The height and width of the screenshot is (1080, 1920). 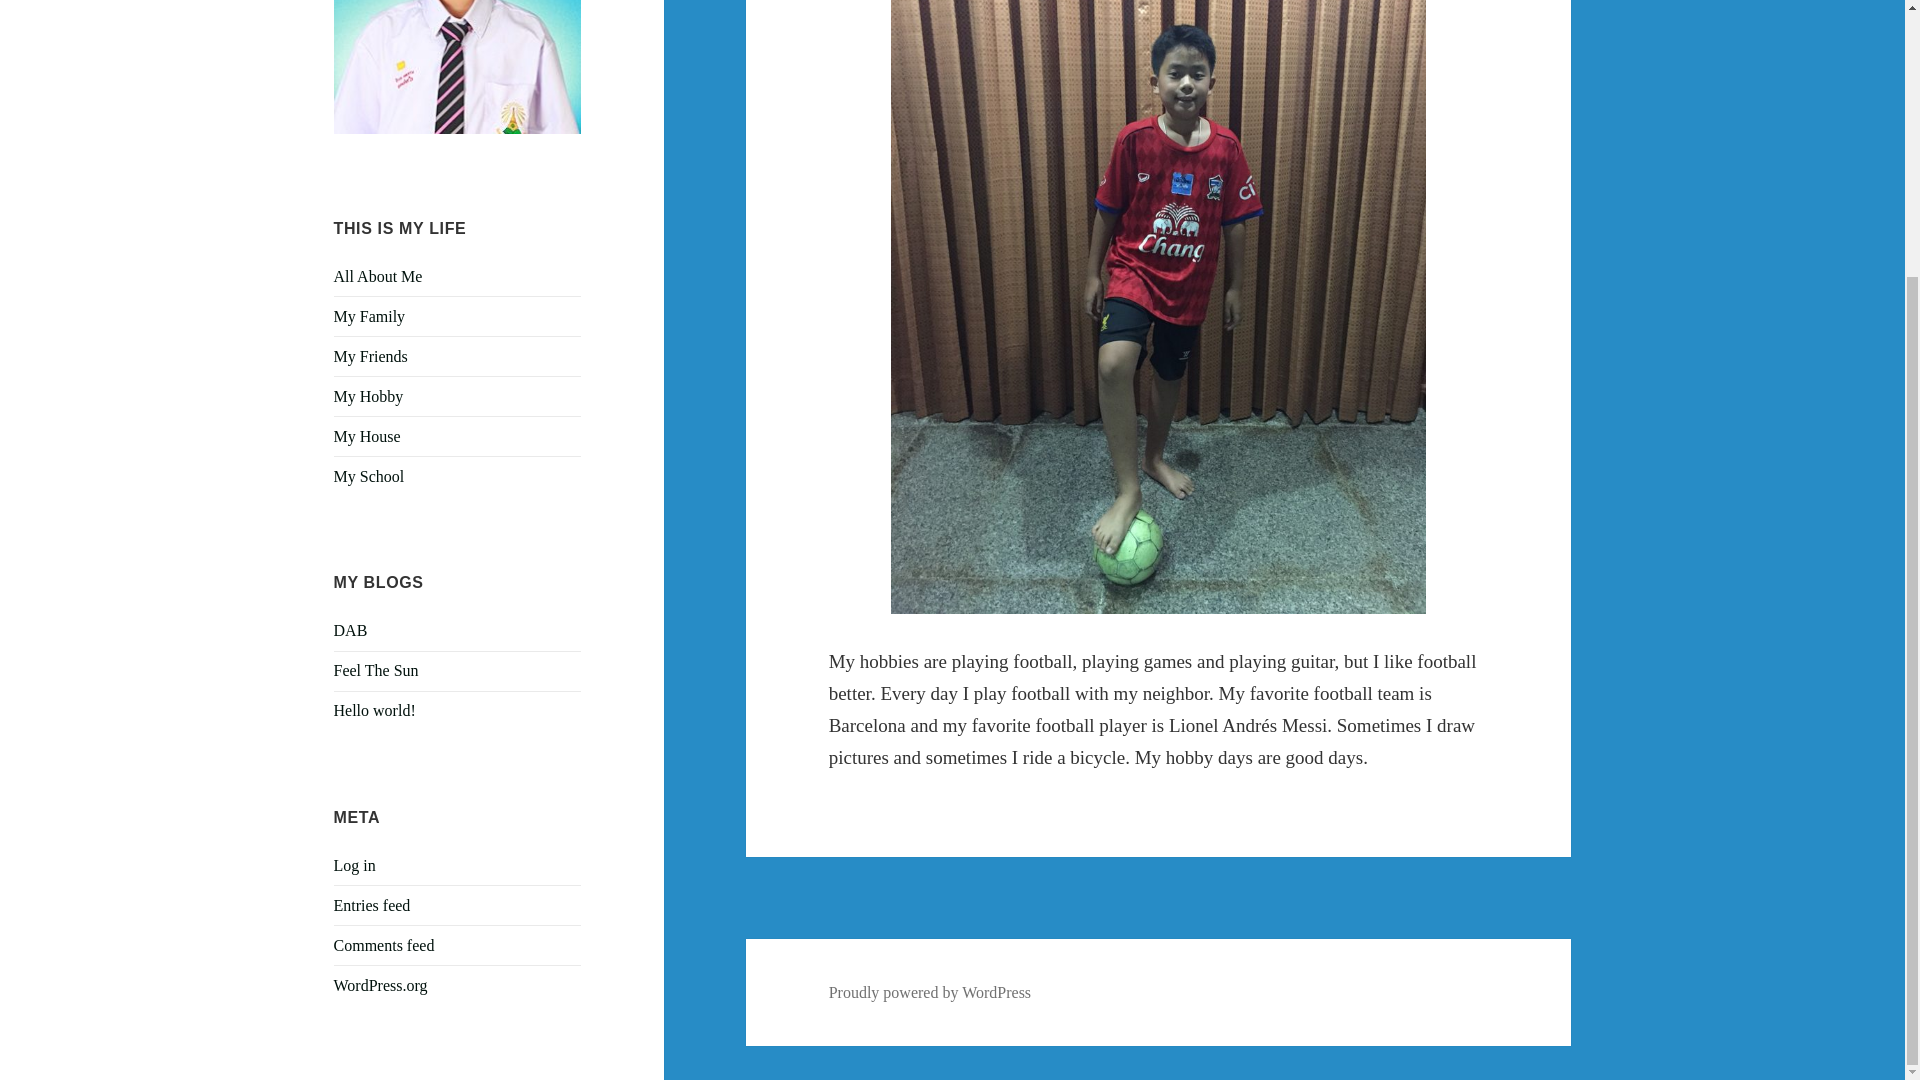 I want to click on My House, so click(x=368, y=436).